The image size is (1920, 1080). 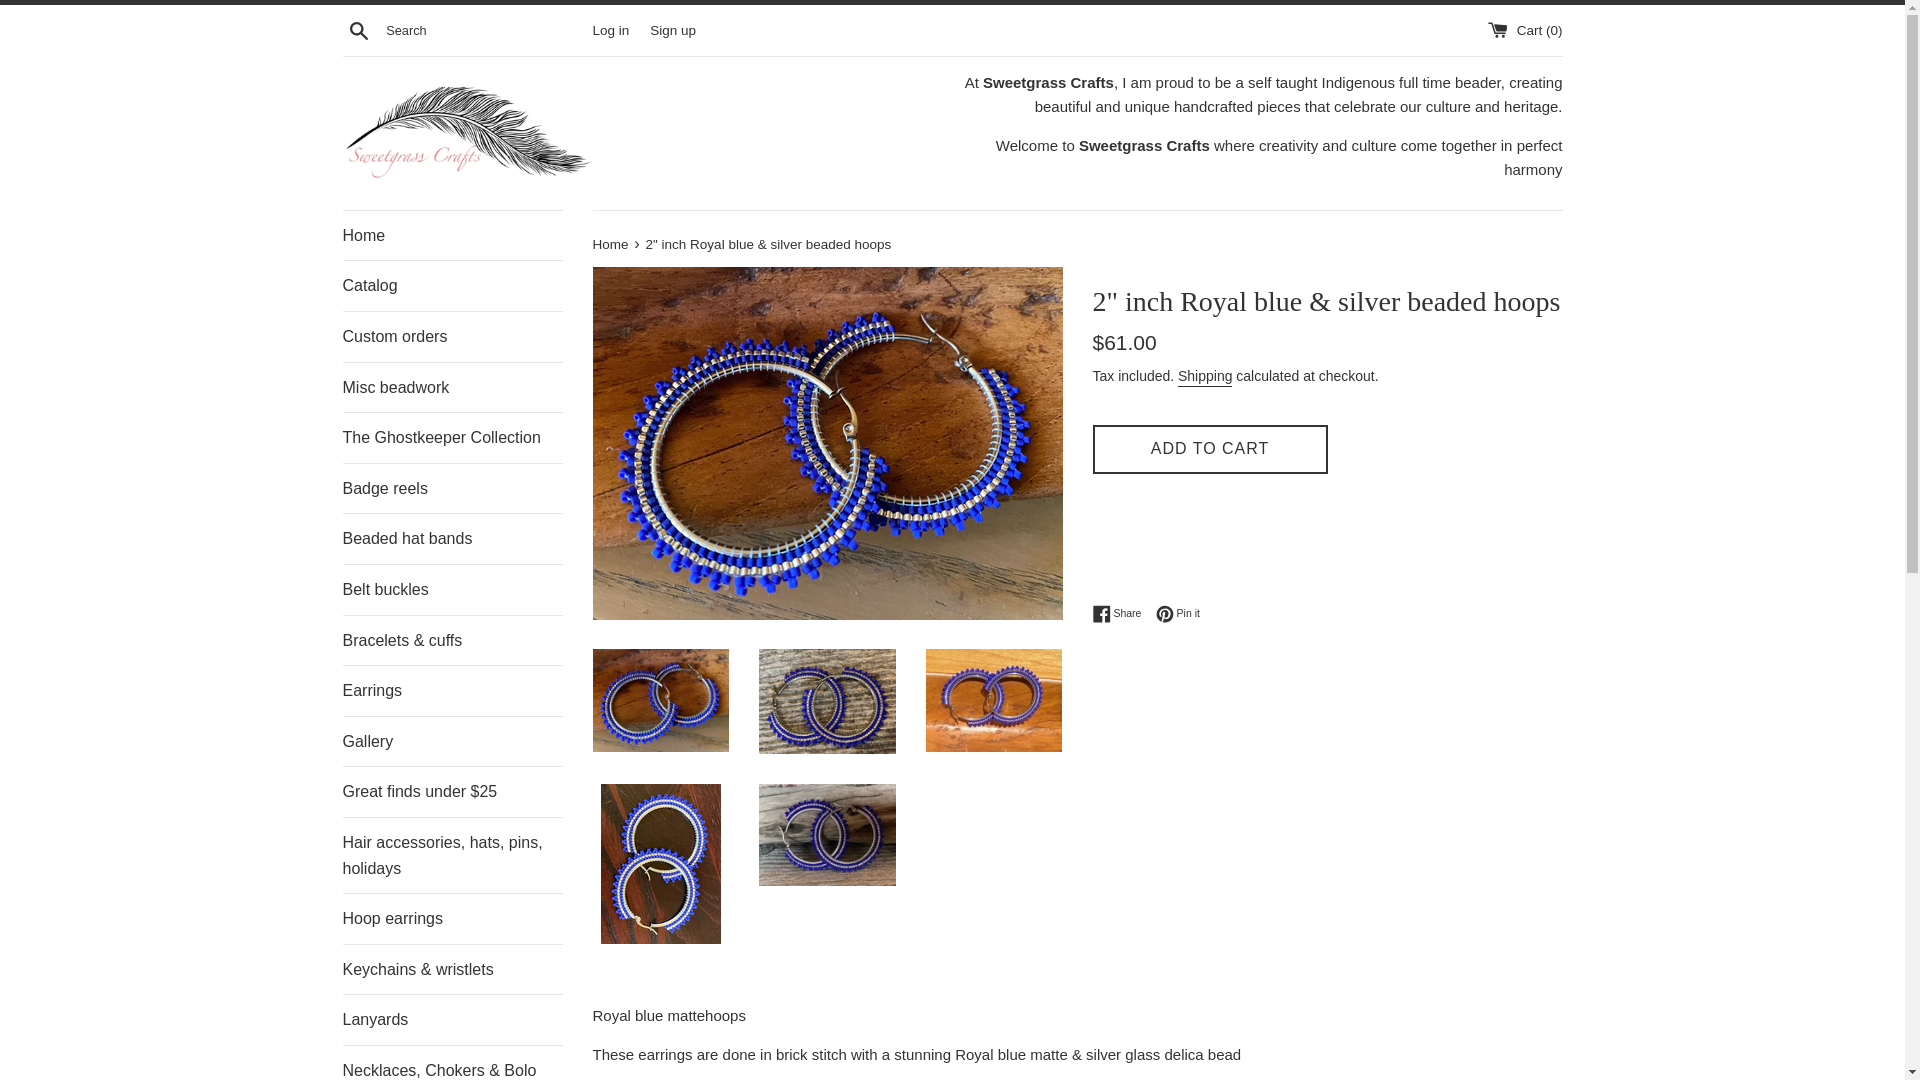 I want to click on Belt buckles, so click(x=452, y=589).